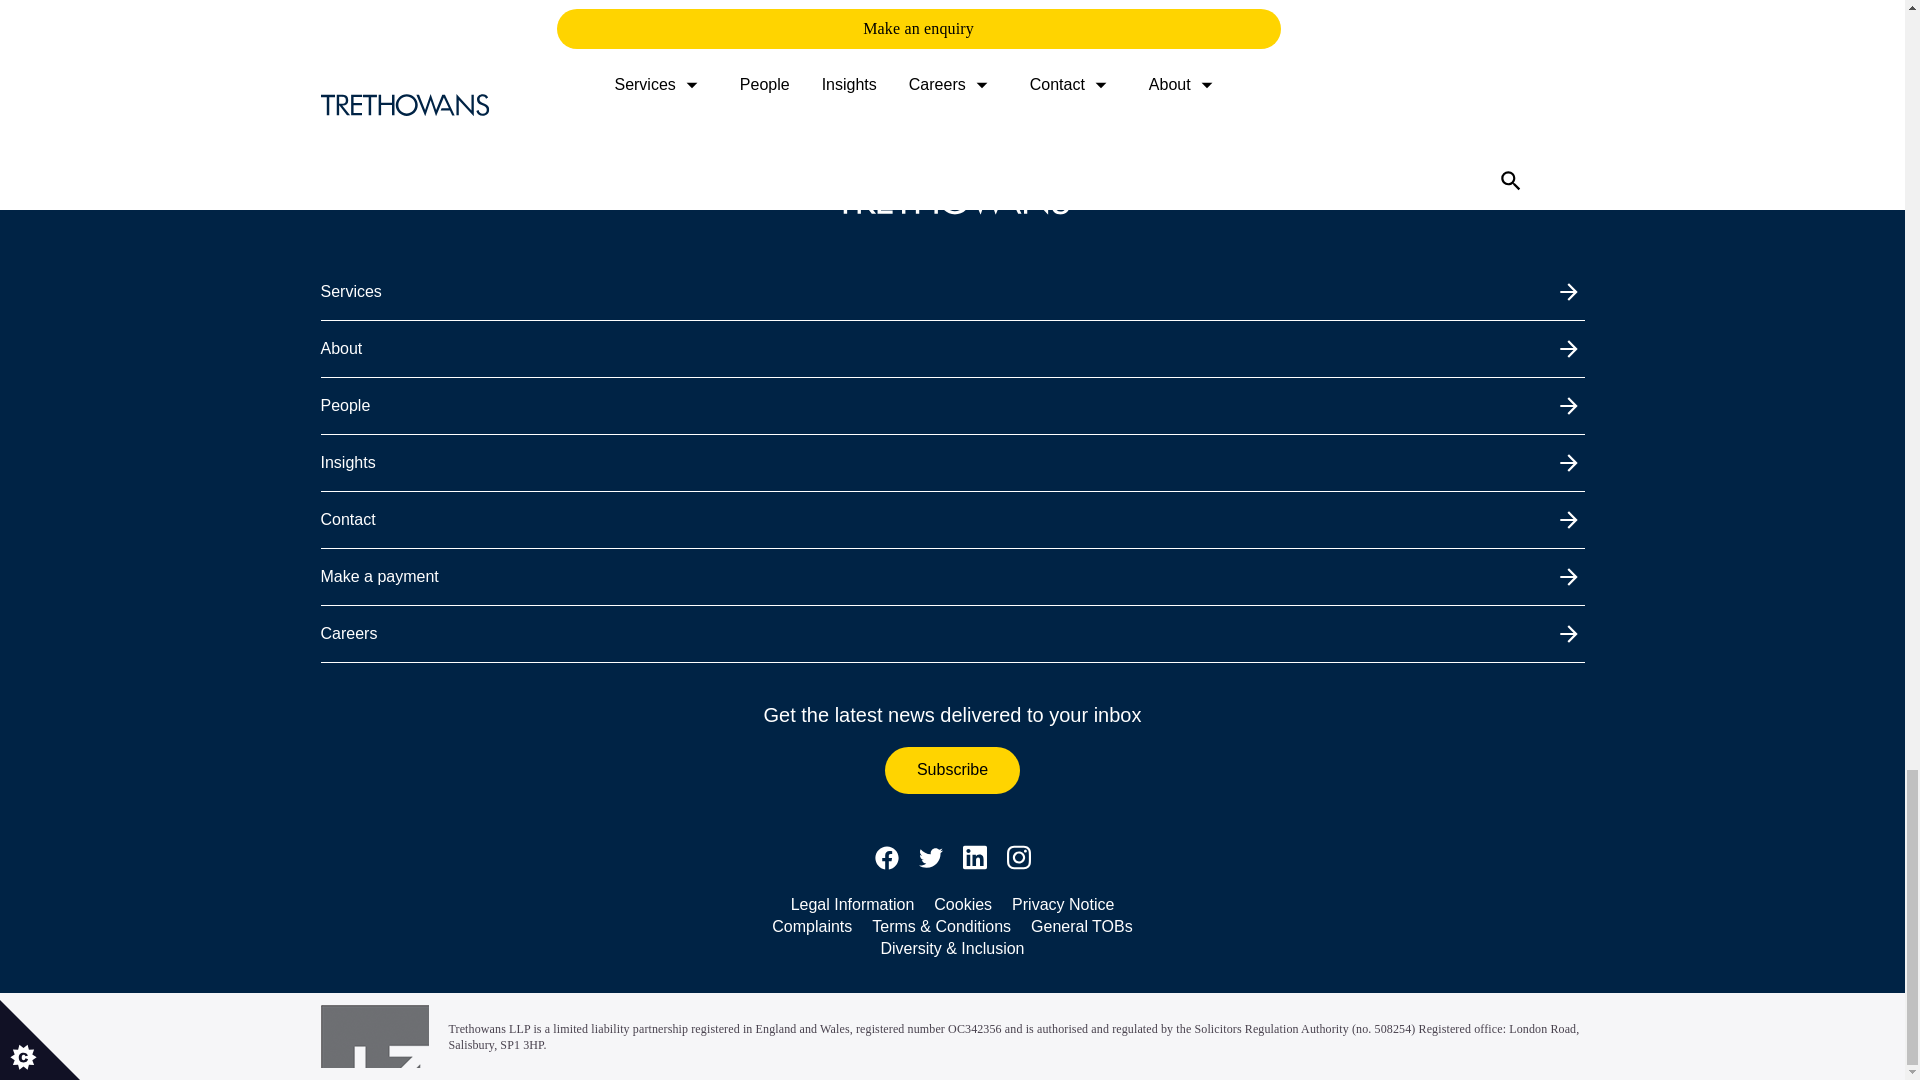 The height and width of the screenshot is (1080, 1920). I want to click on Trethowans - twitter, so click(930, 858).